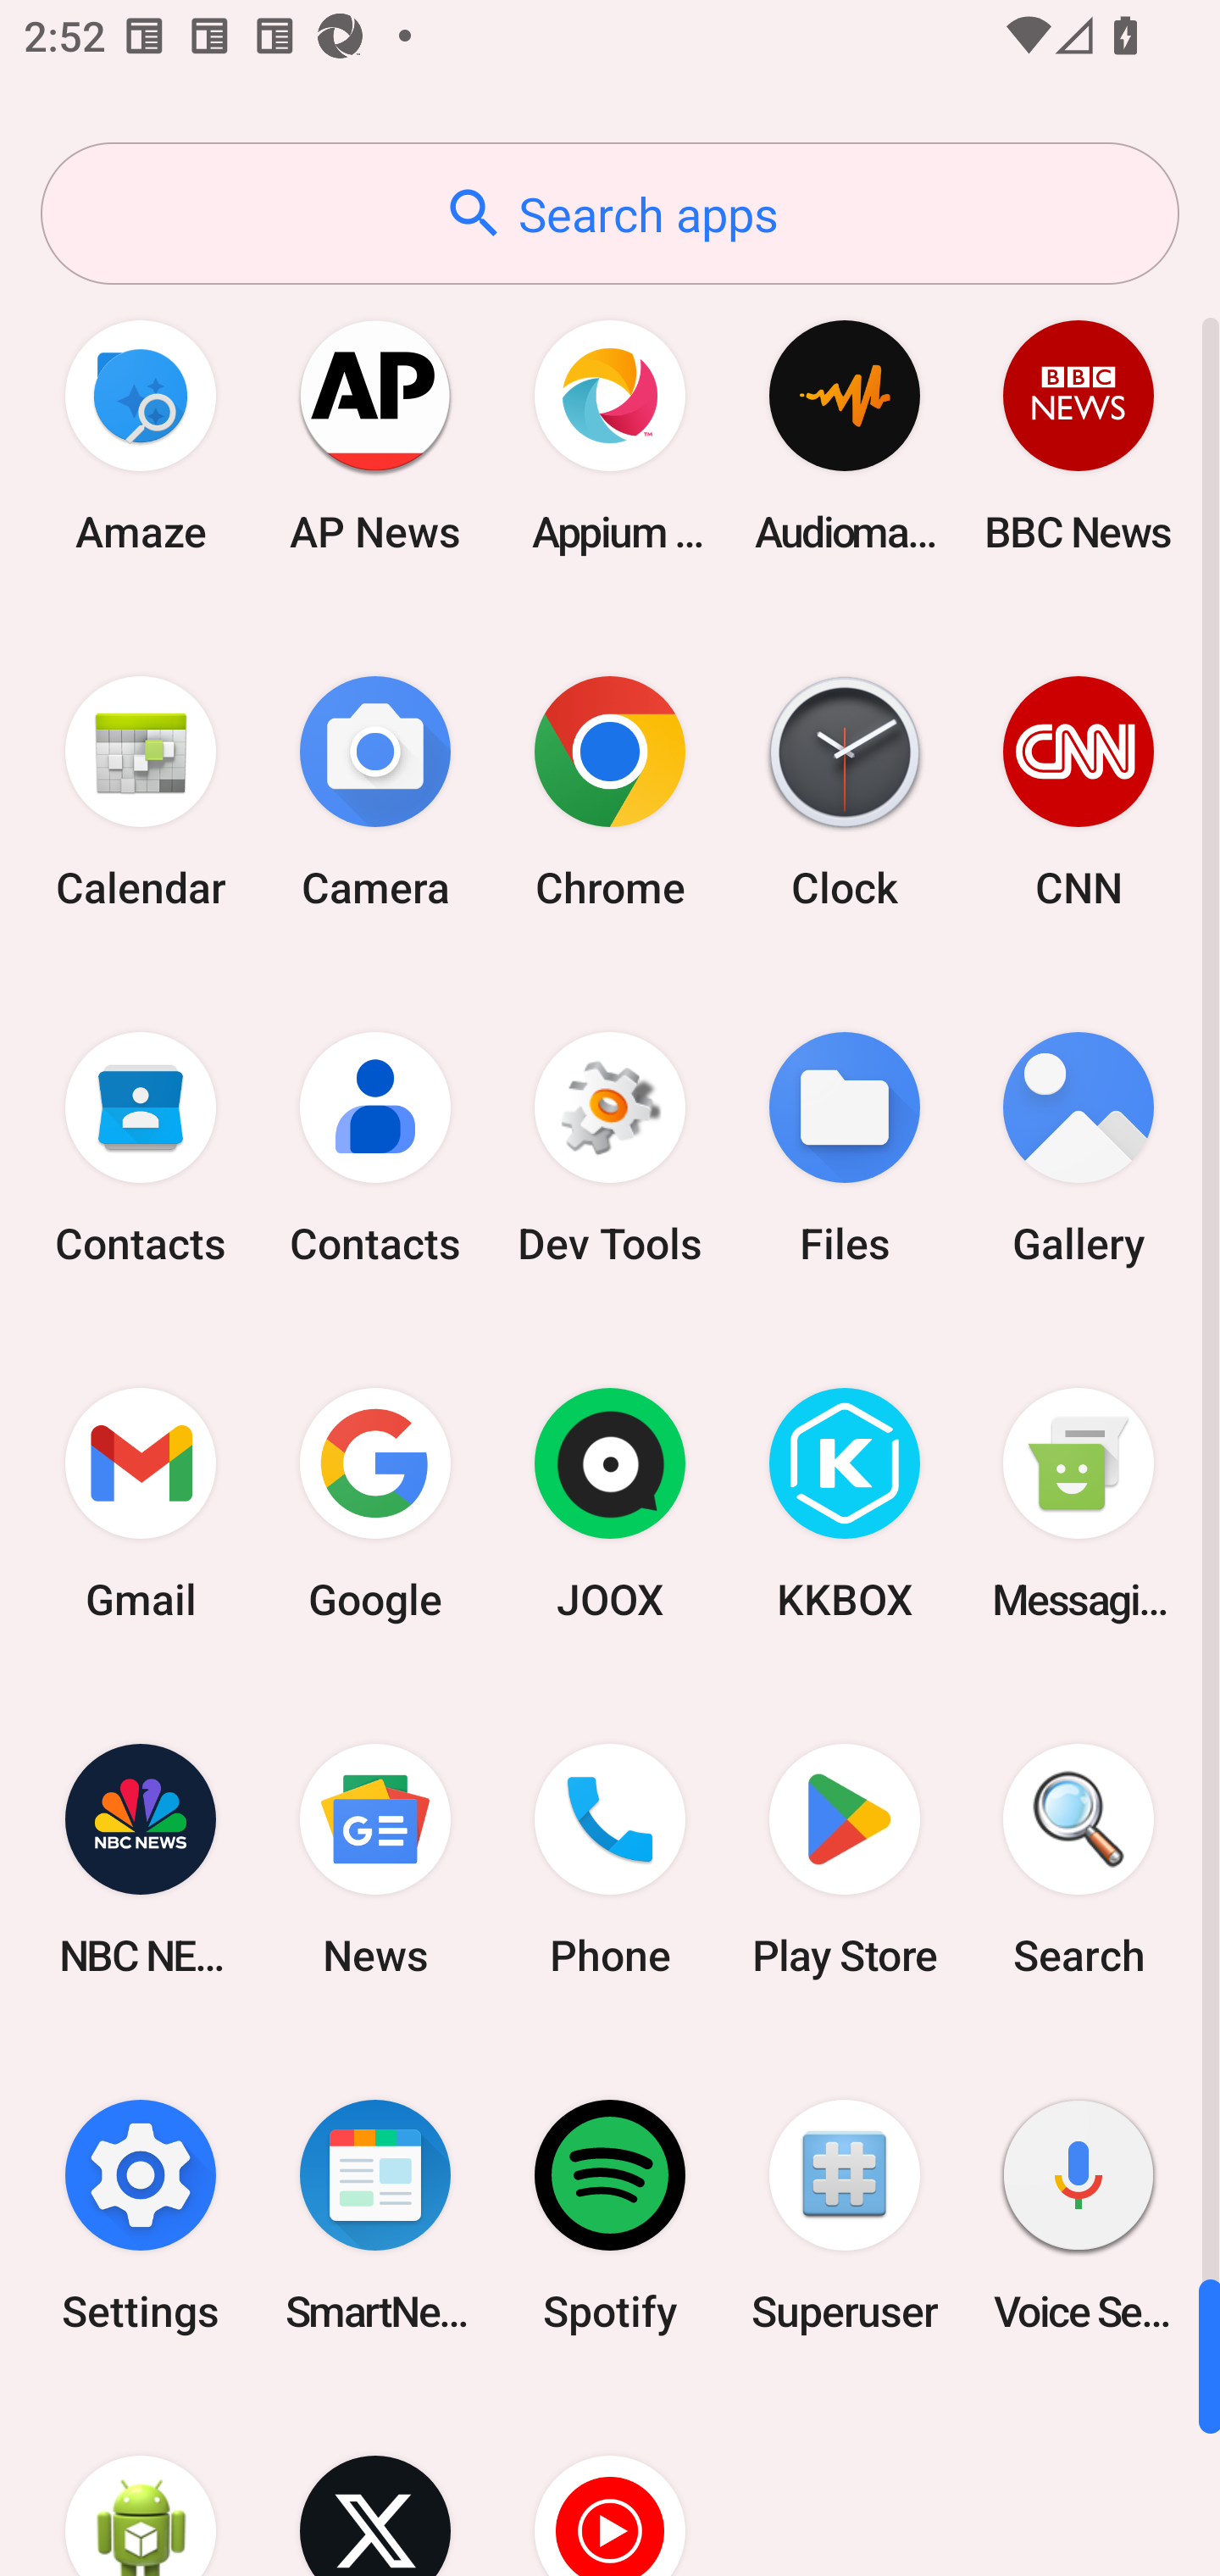 Image resolution: width=1220 pixels, height=2576 pixels. I want to click on Superuser, so click(844, 2215).